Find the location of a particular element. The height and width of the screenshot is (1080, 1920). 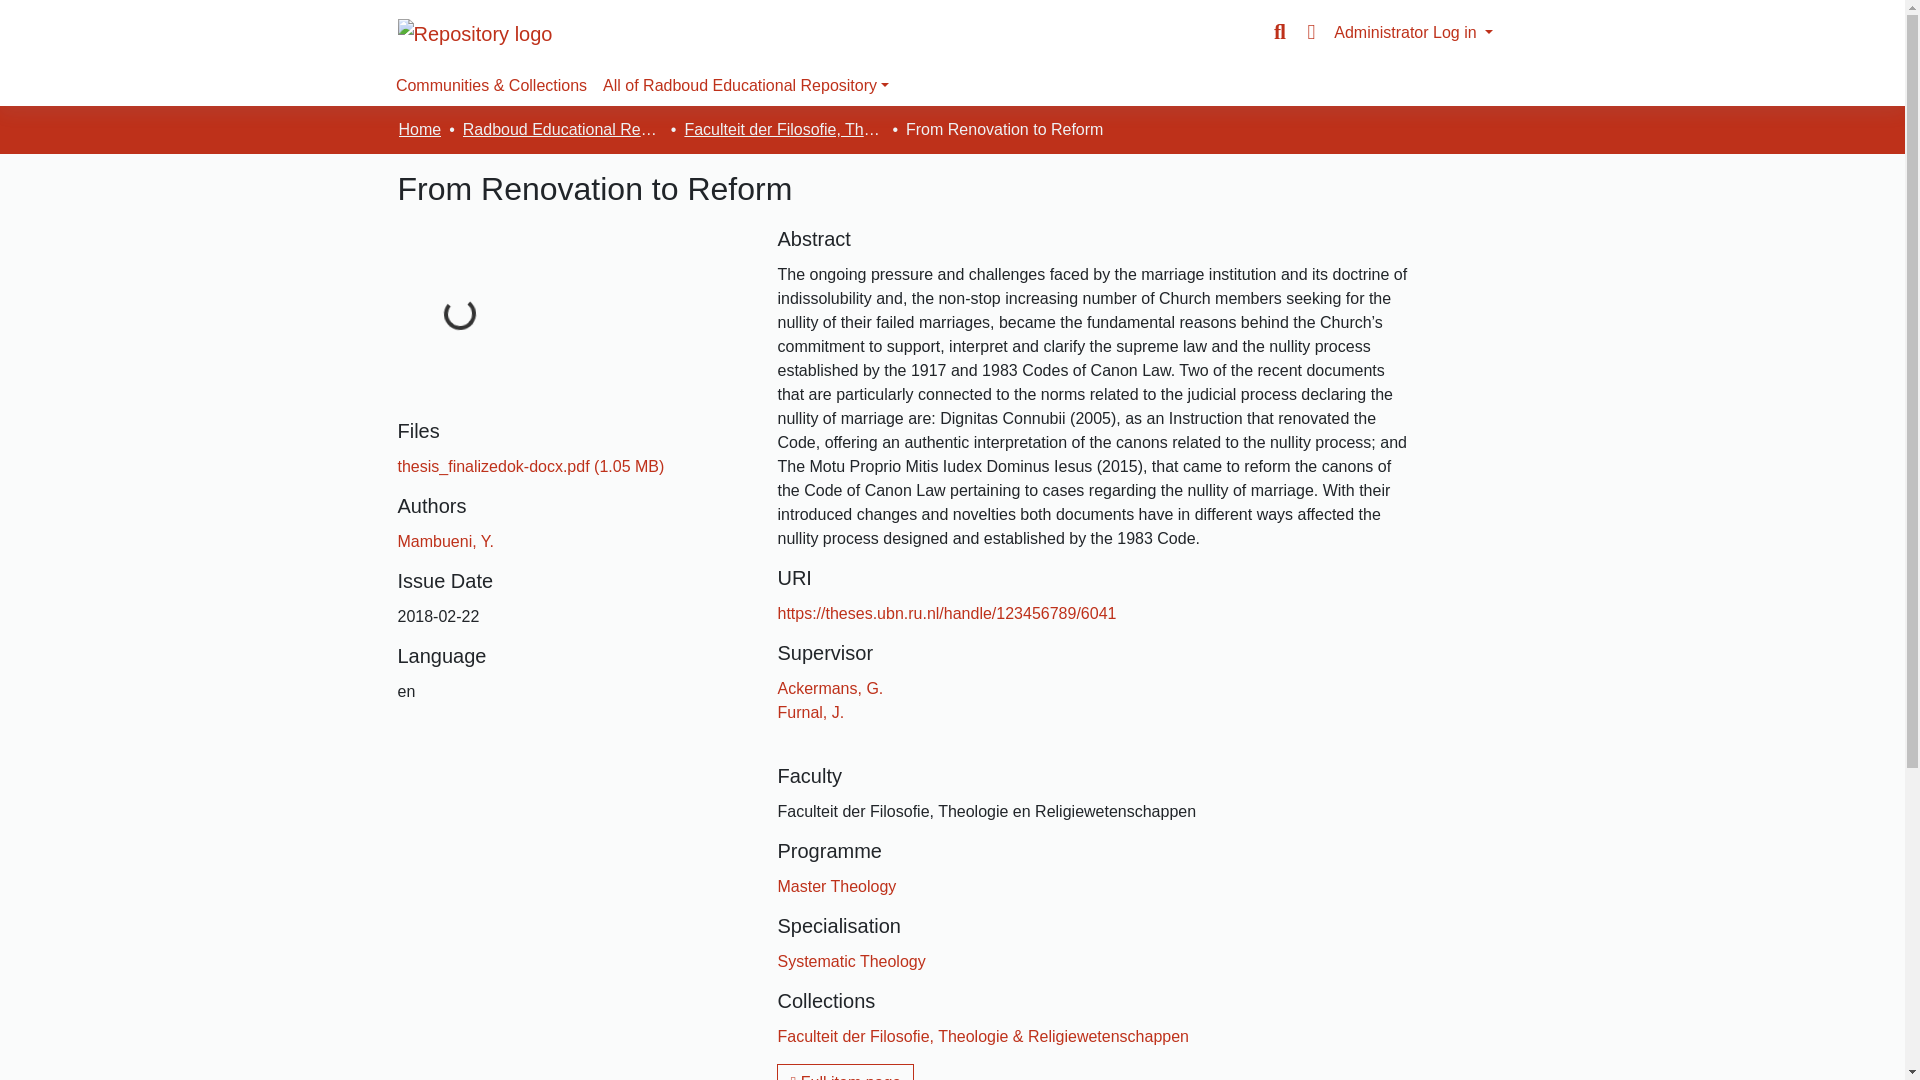

Ackermans, G. is located at coordinates (830, 688).